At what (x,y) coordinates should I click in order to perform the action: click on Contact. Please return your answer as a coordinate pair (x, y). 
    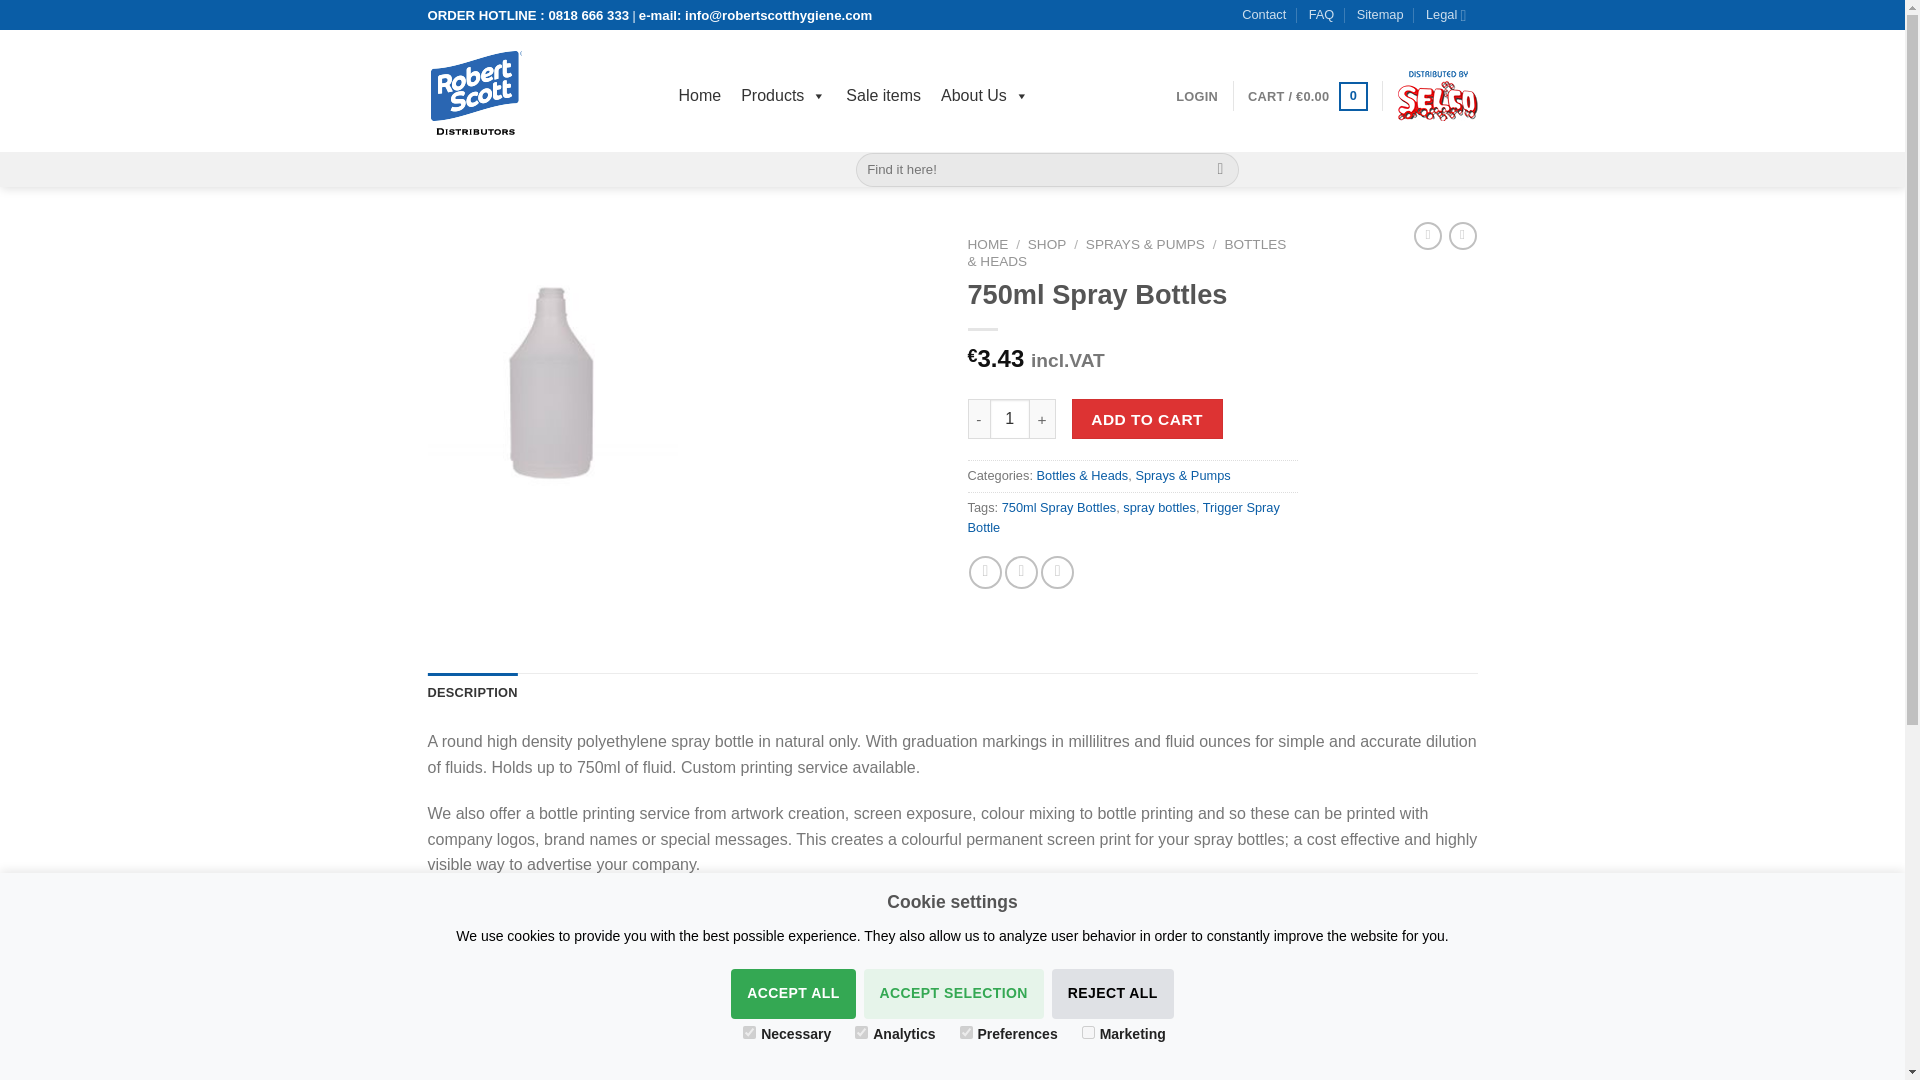
    Looking at the image, I should click on (1264, 15).